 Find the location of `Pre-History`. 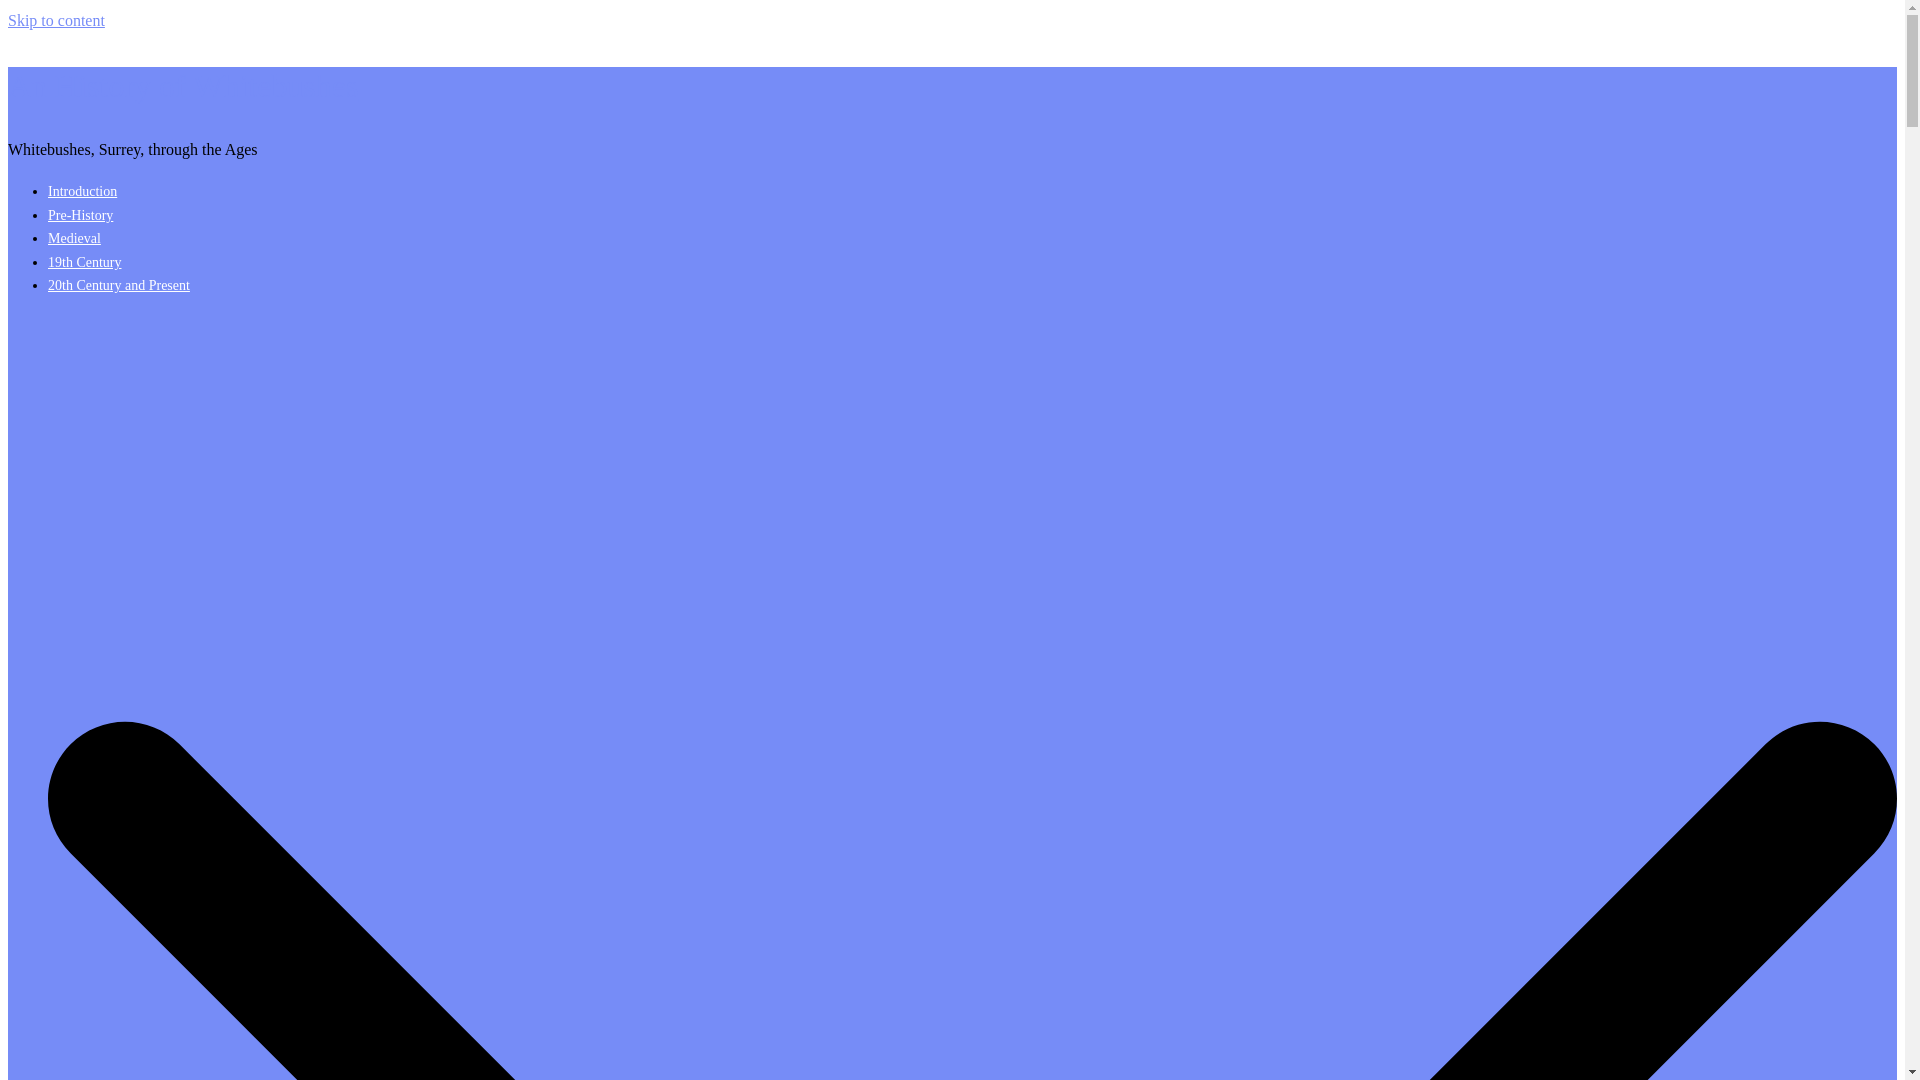

Pre-History is located at coordinates (80, 215).